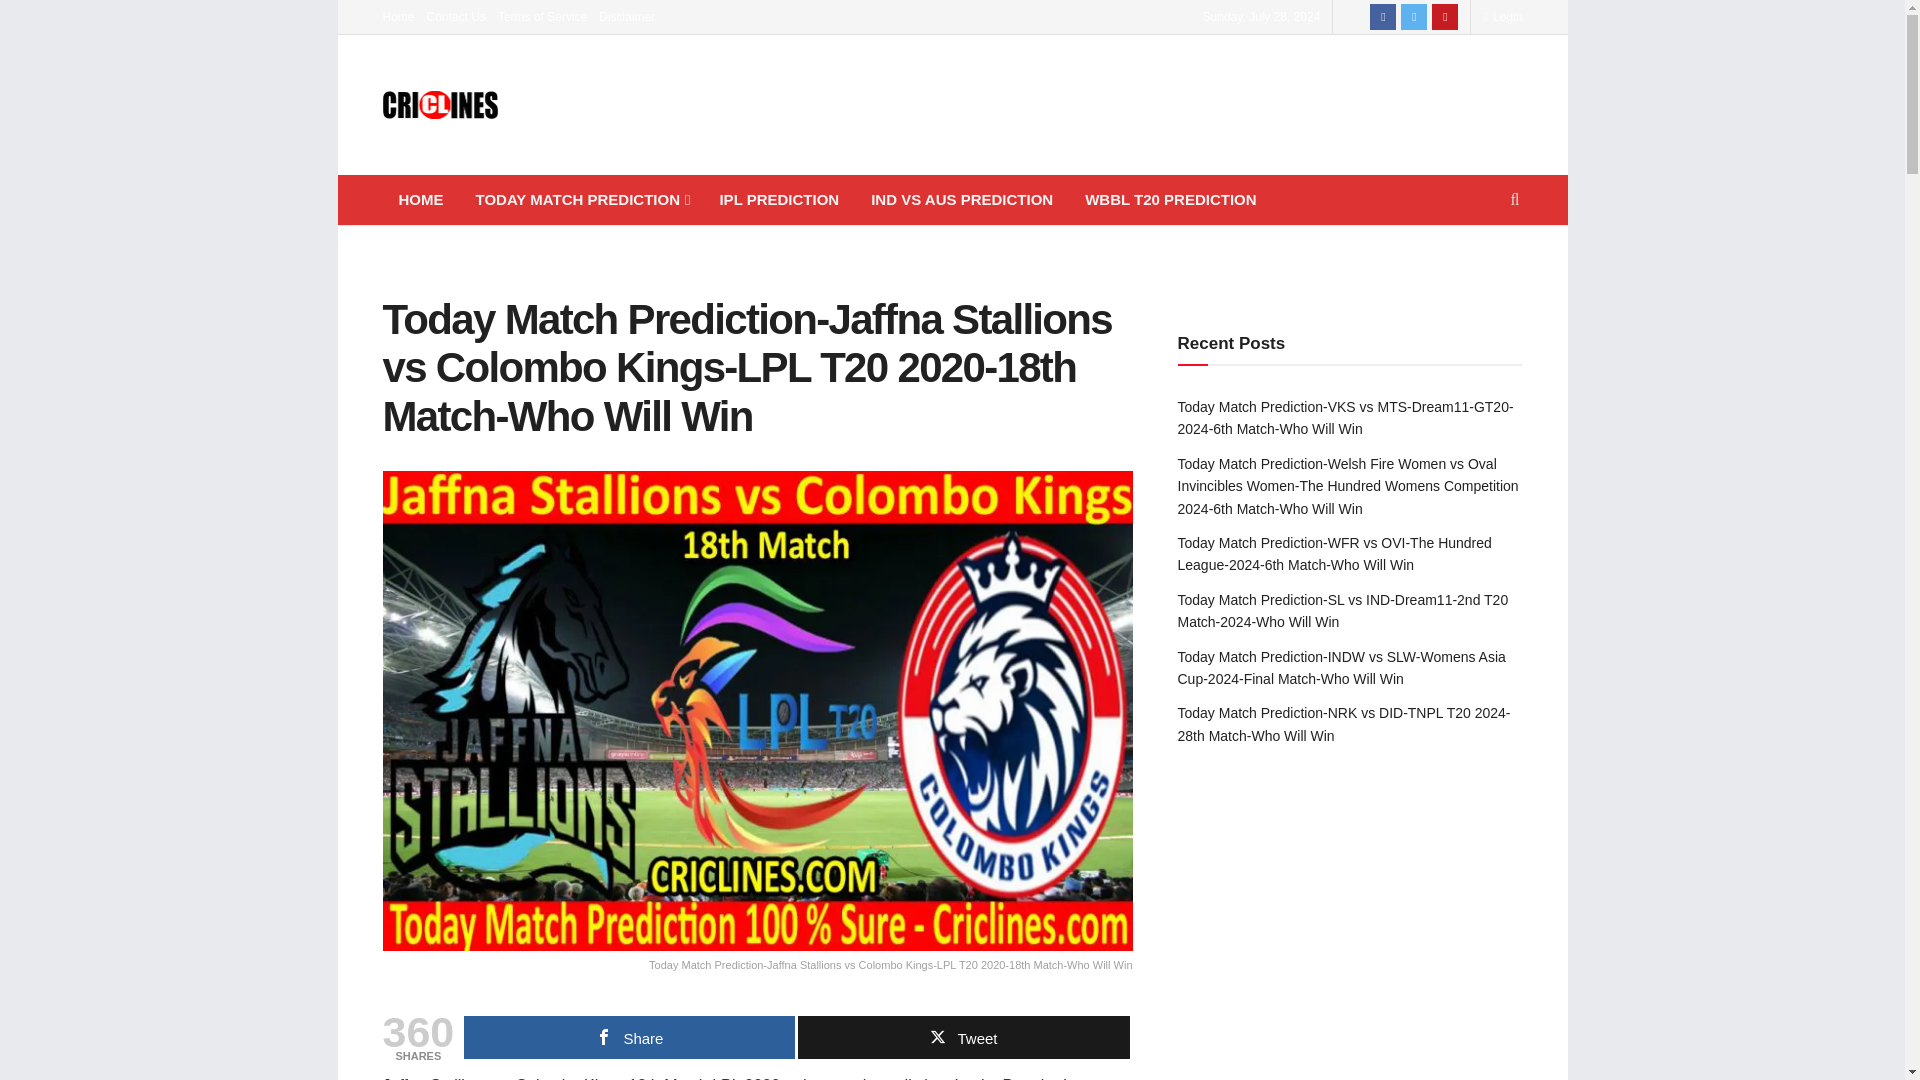  I want to click on Terms of Service, so click(542, 16).